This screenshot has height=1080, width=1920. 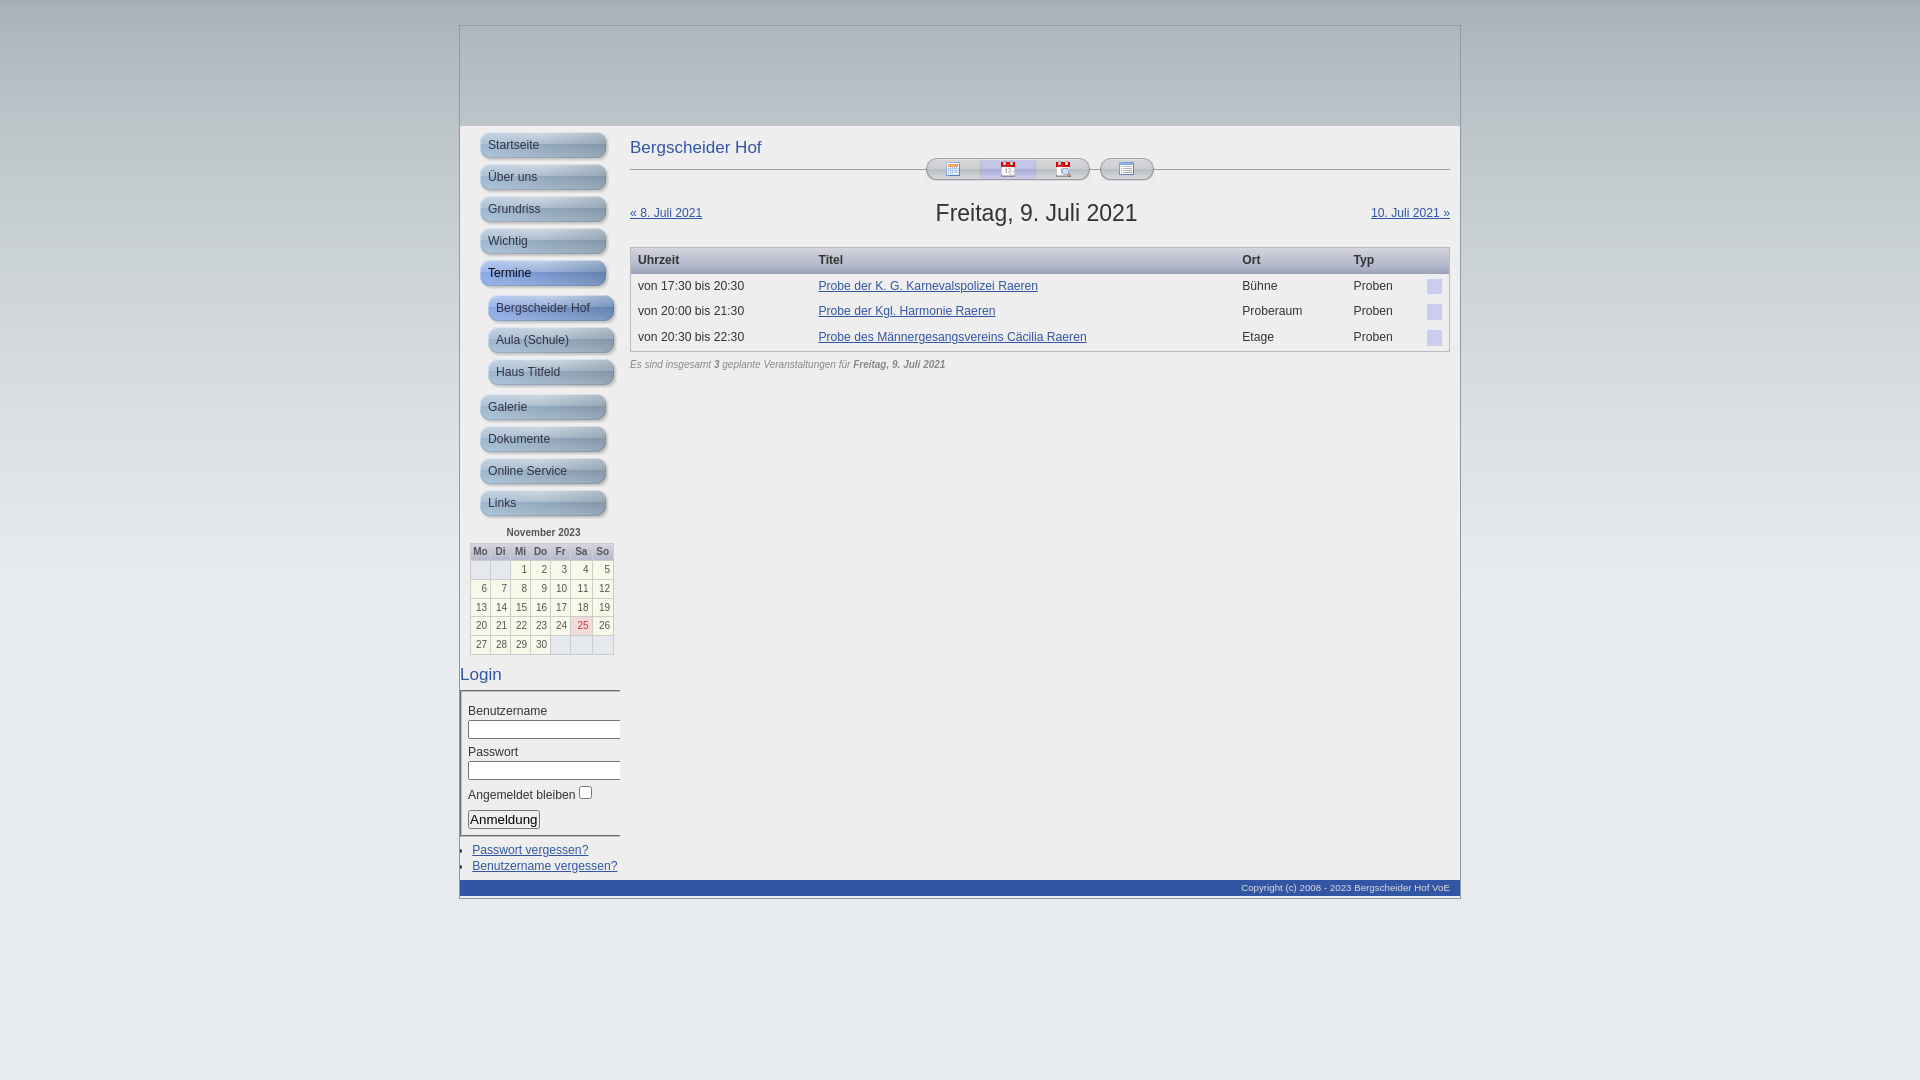 I want to click on Wichtig, so click(x=540, y=242).